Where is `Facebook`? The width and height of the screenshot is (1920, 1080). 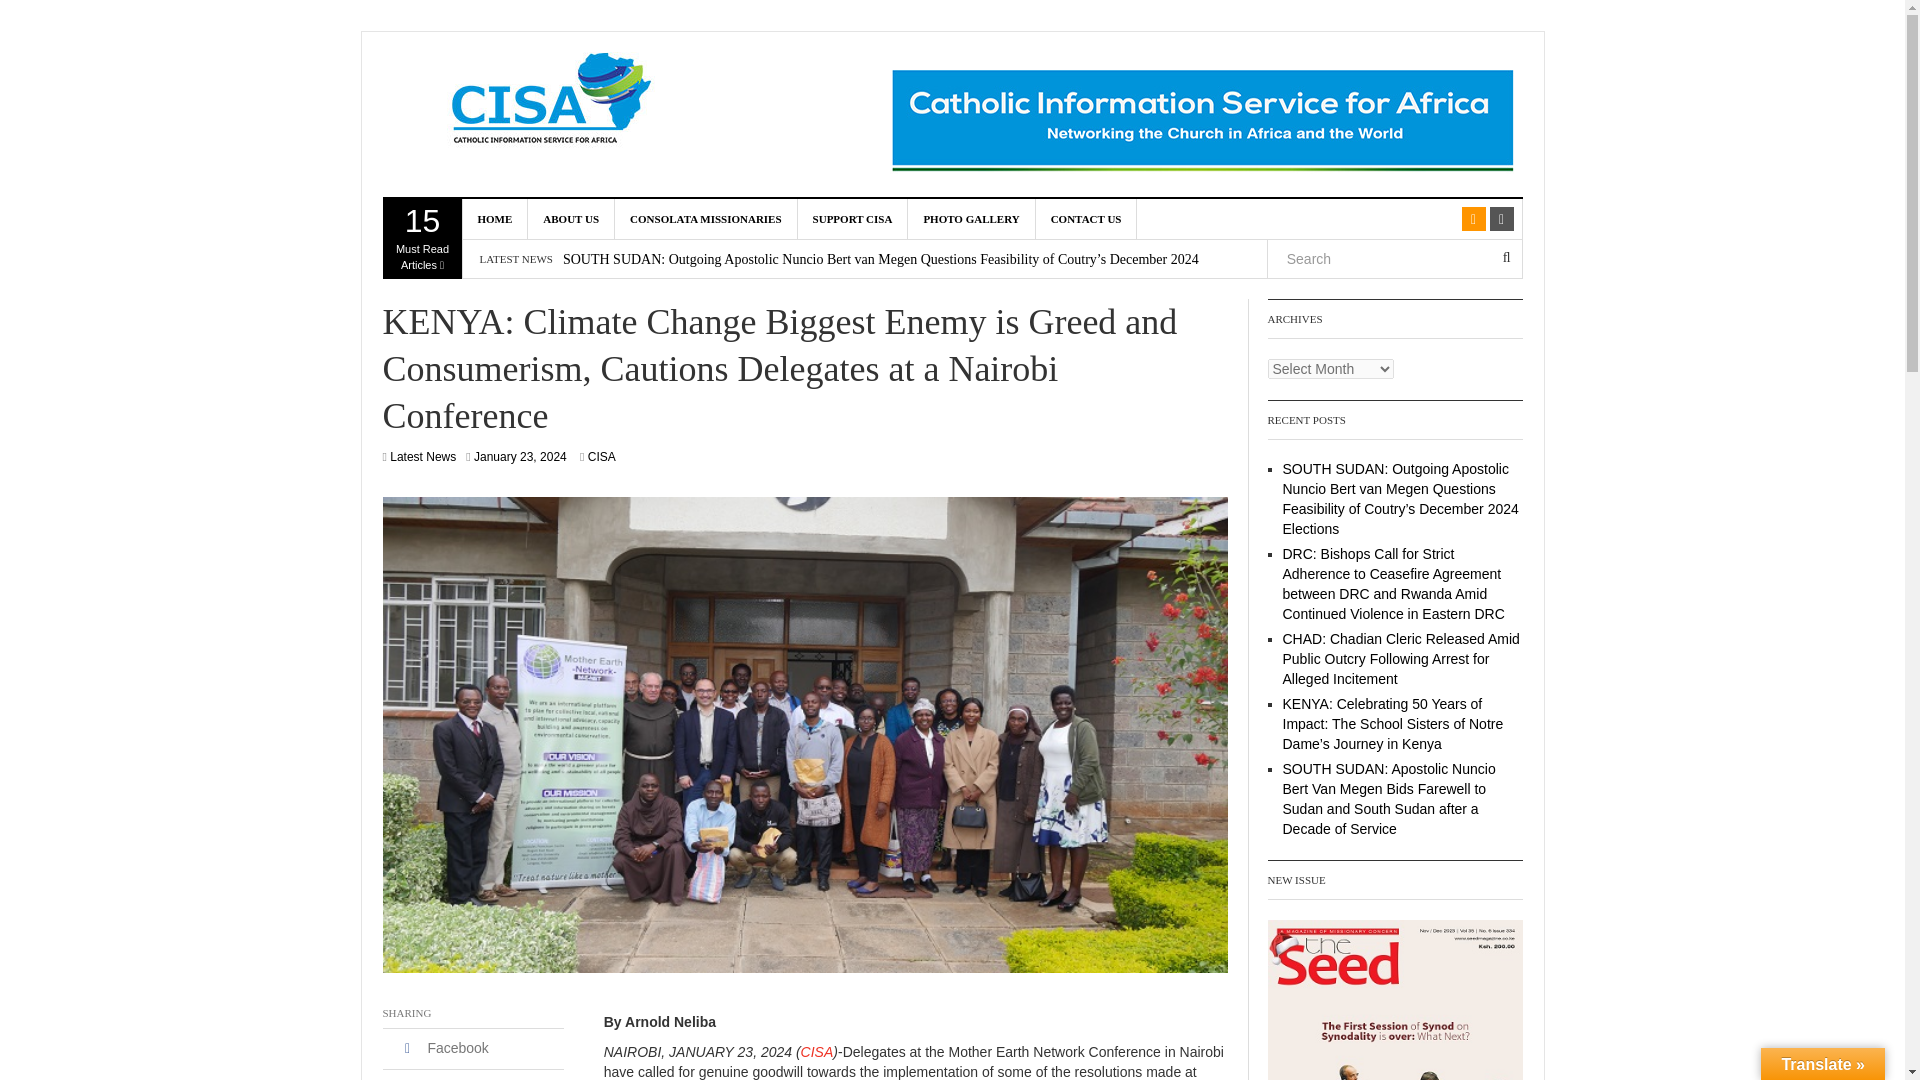
Facebook is located at coordinates (443, 1048).